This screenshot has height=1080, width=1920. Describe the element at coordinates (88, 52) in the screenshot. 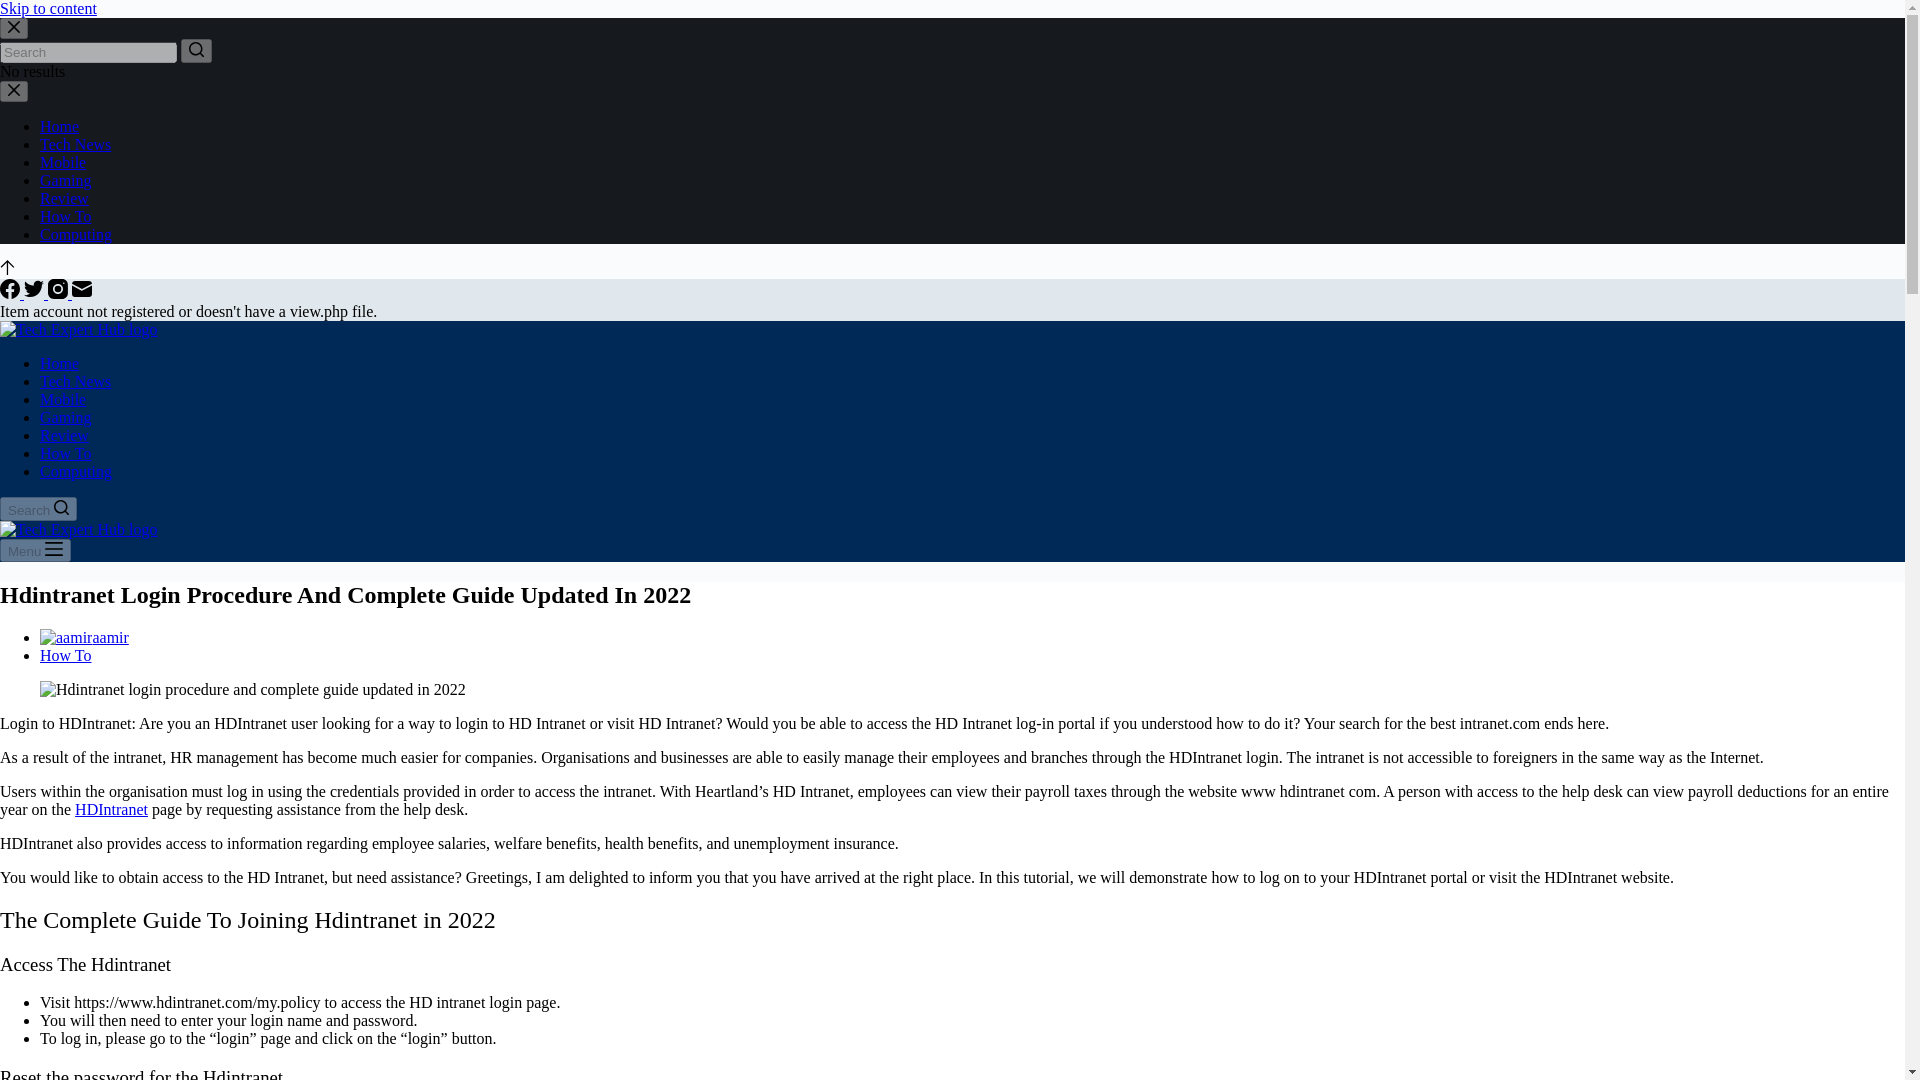

I see `Search for...` at that location.